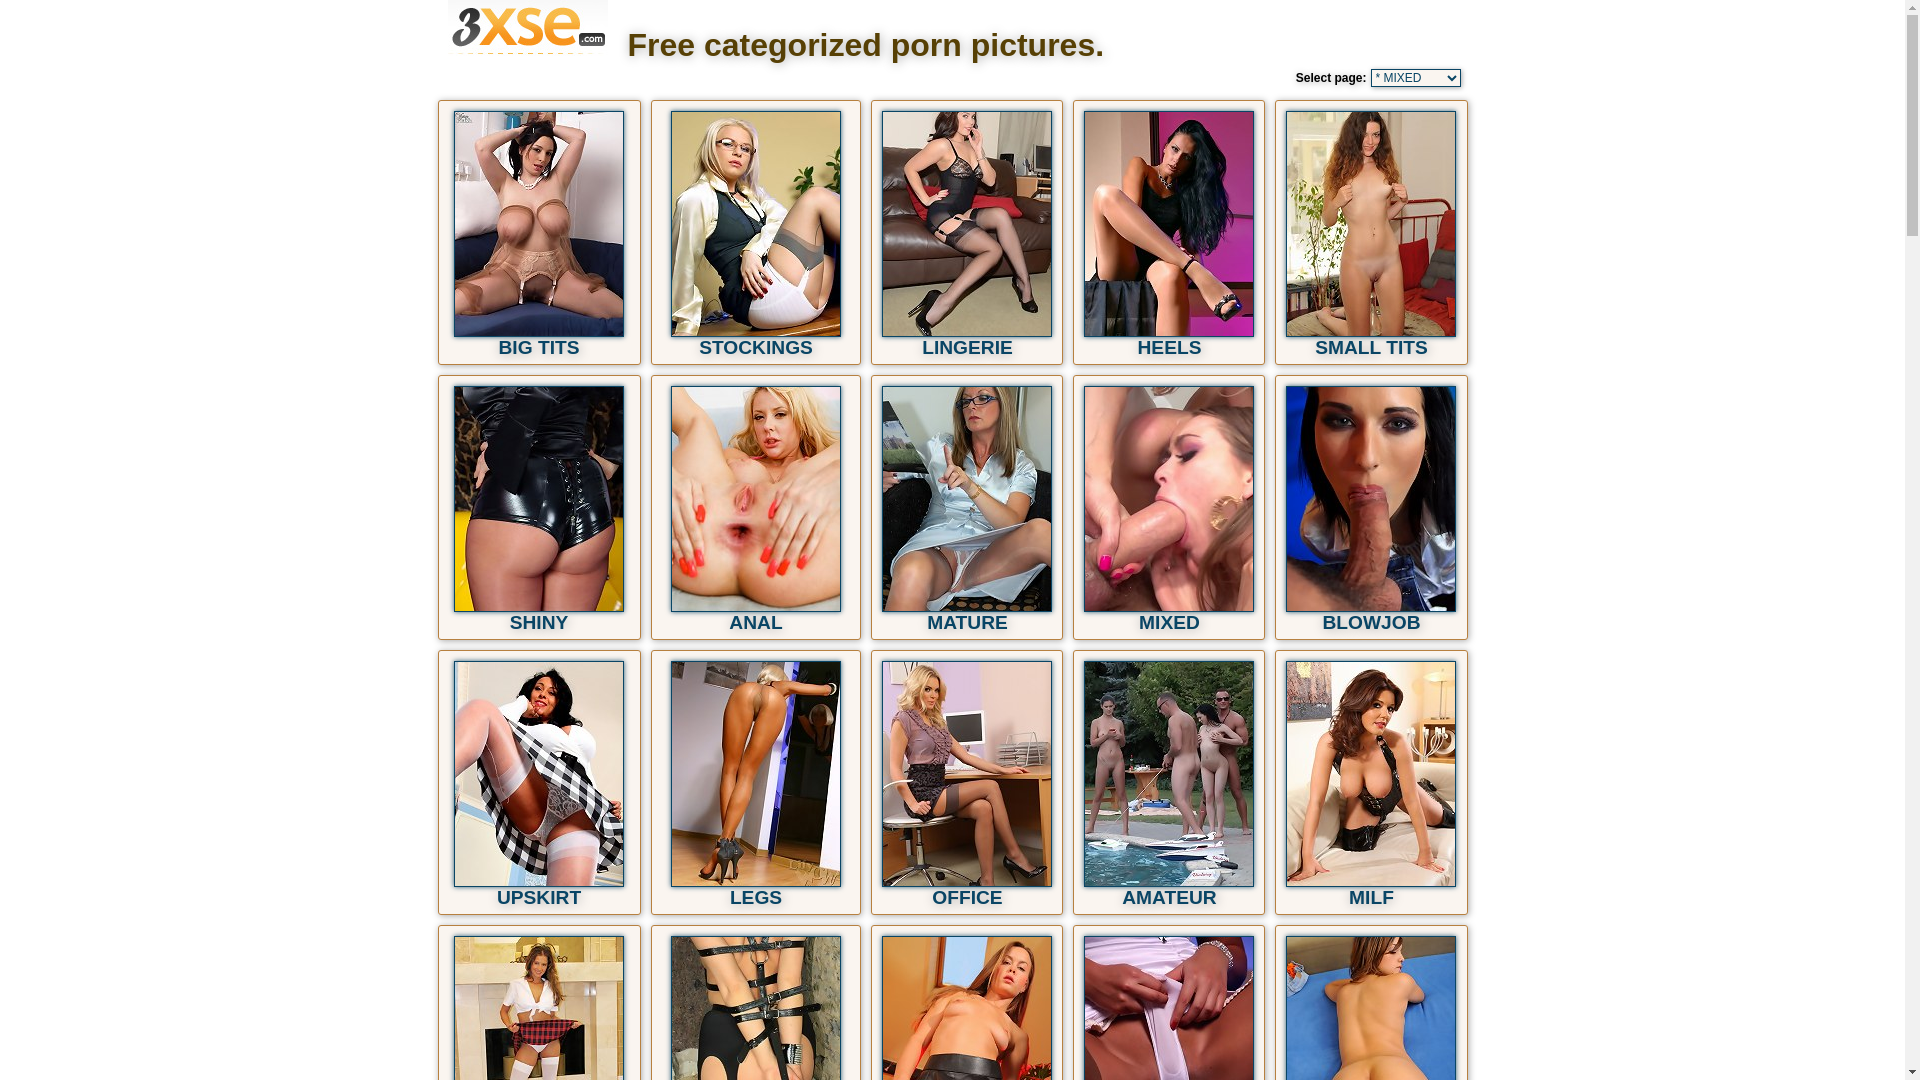 This screenshot has height=1080, width=1920. Describe the element at coordinates (756, 348) in the screenshot. I see `STOCKINGS` at that location.